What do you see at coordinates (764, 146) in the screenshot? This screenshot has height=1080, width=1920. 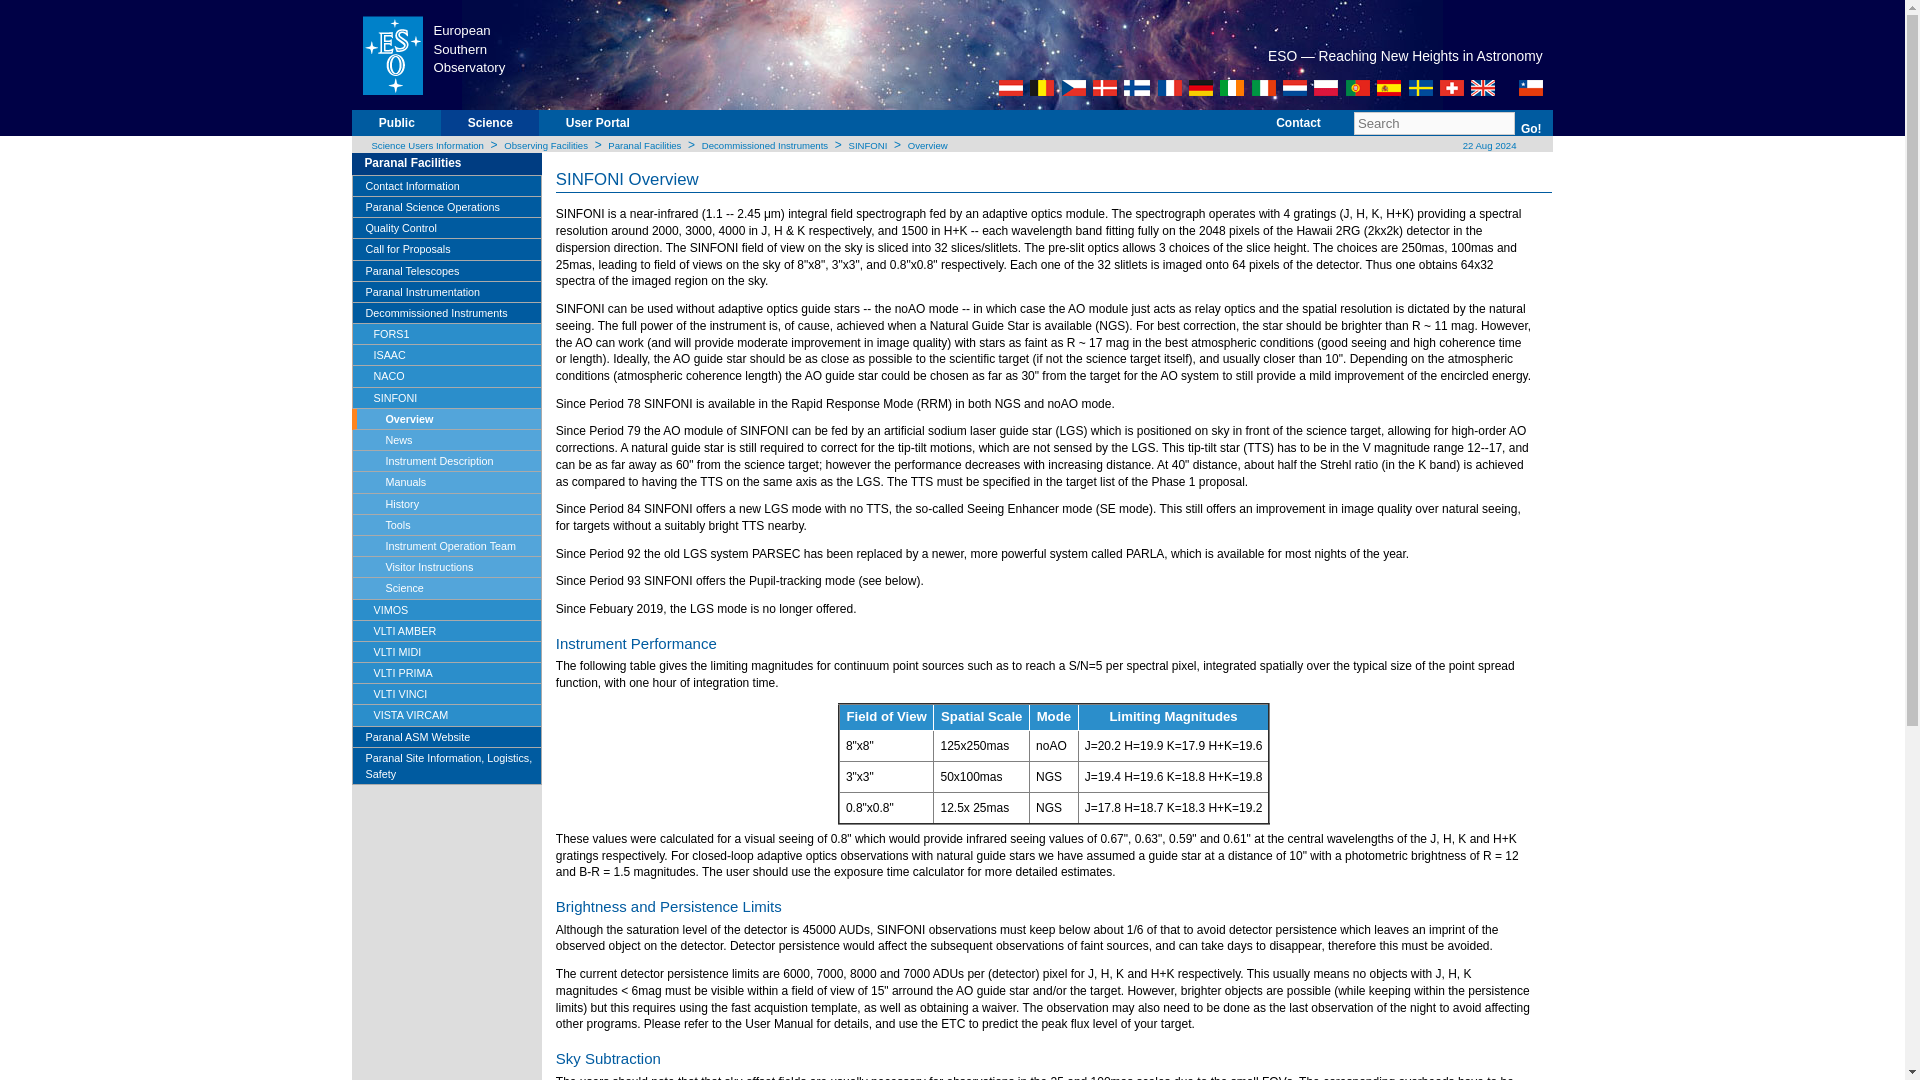 I see `Decommissioned Instruments` at bounding box center [764, 146].